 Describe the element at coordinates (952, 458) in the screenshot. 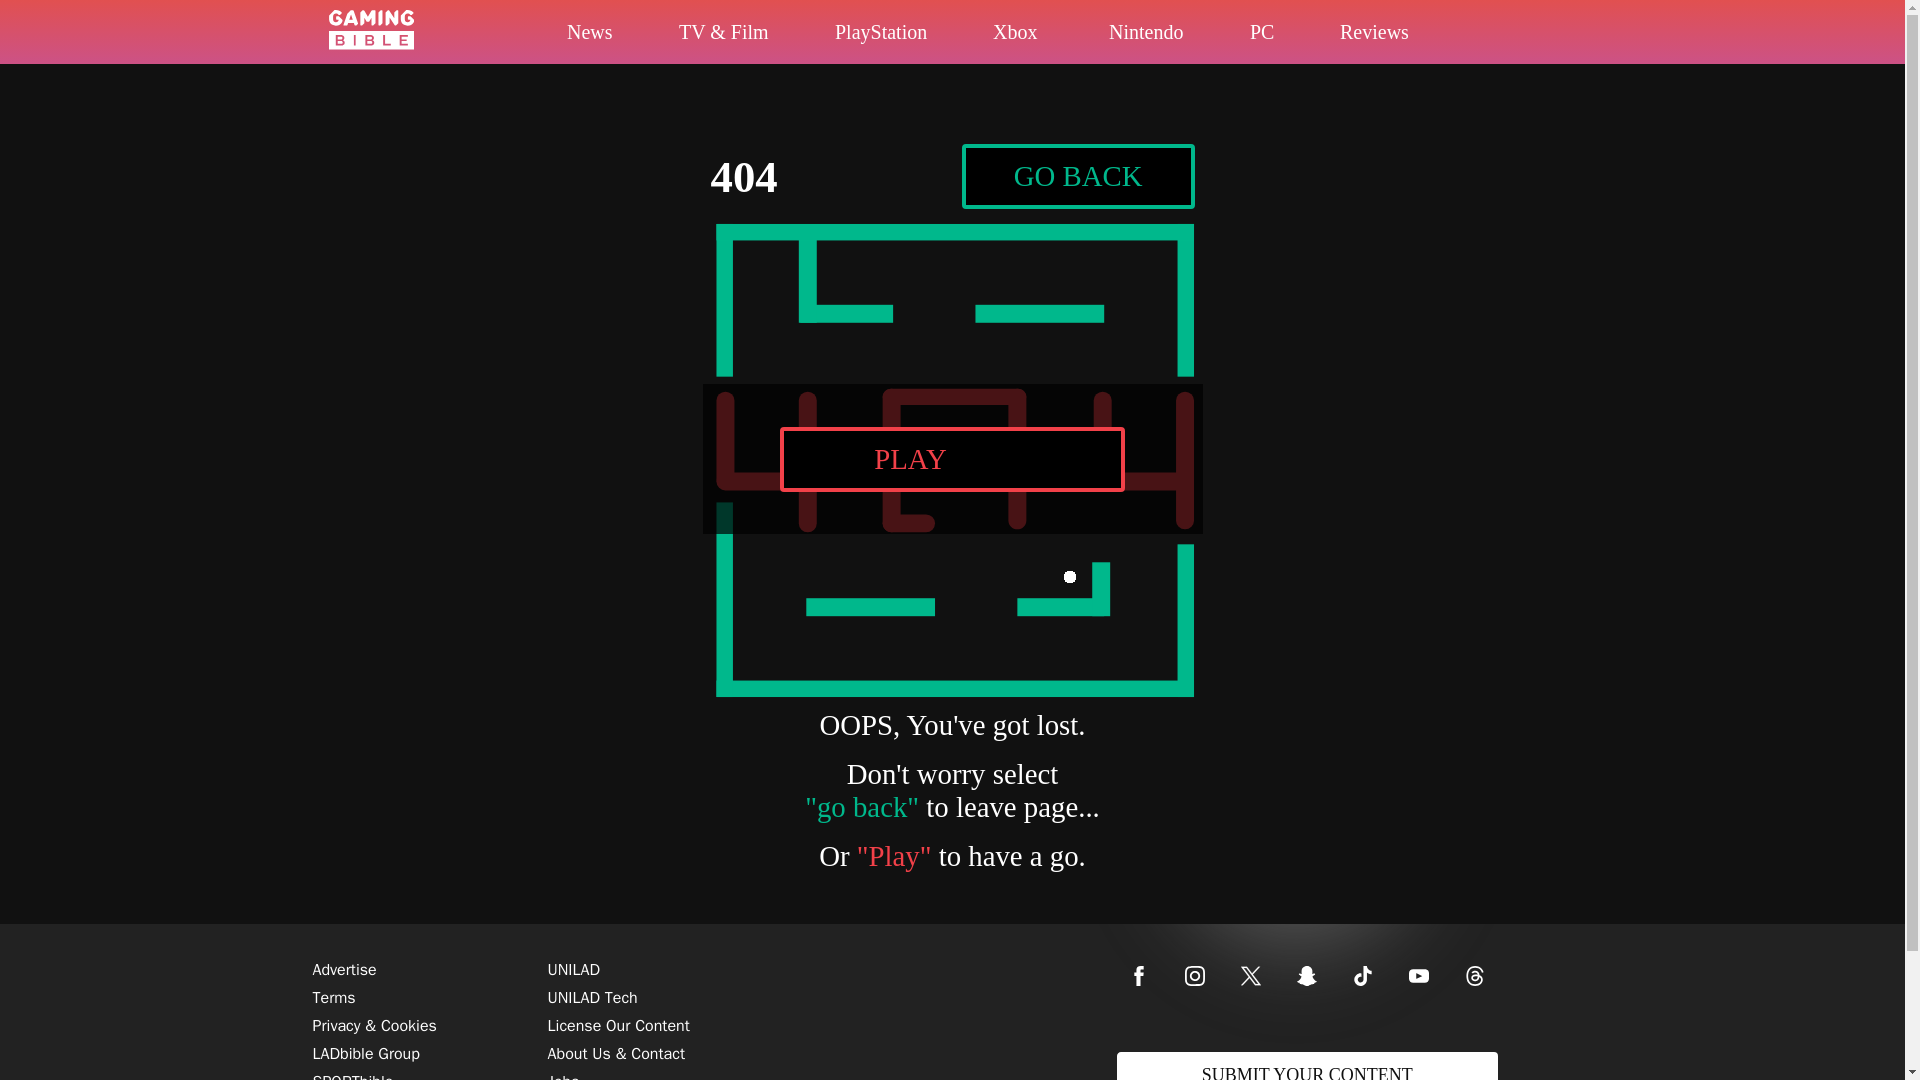

I see `Terms` at that location.